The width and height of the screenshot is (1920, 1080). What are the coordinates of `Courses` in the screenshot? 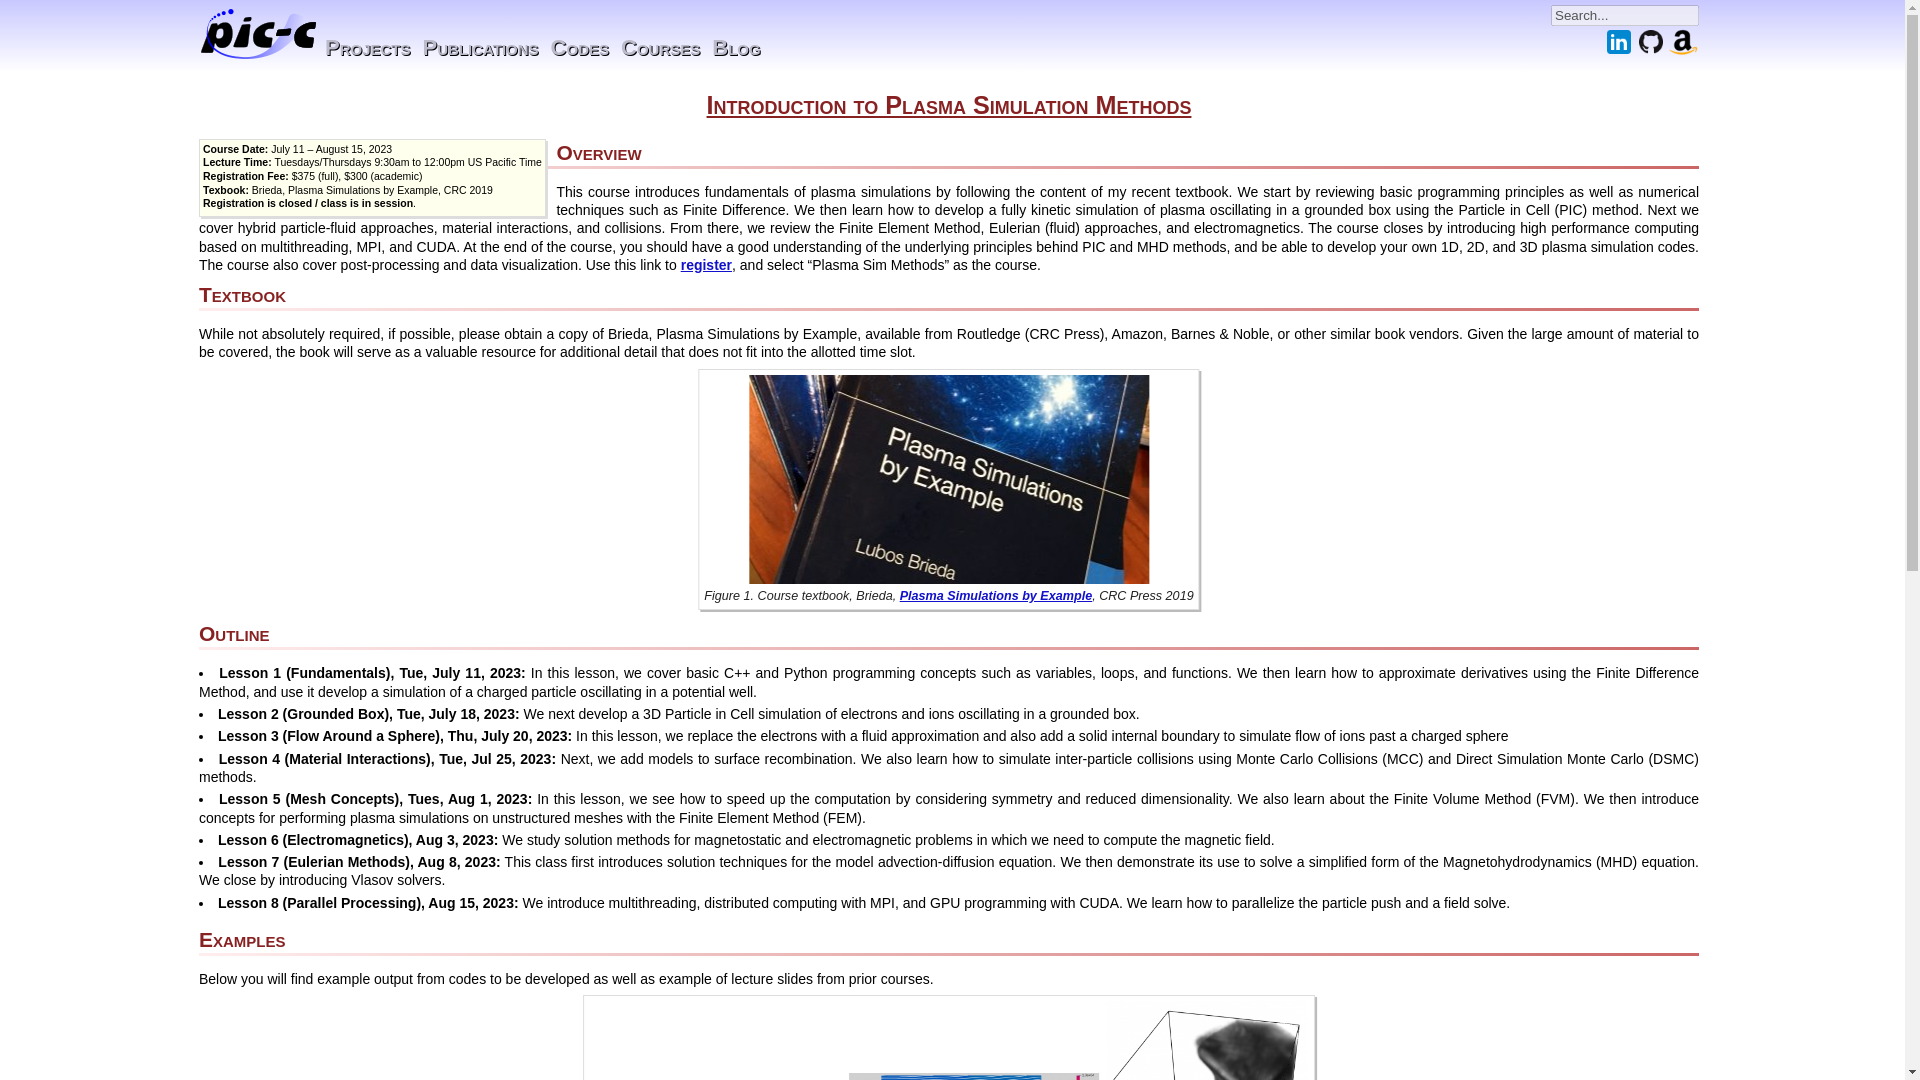 It's located at (660, 48).